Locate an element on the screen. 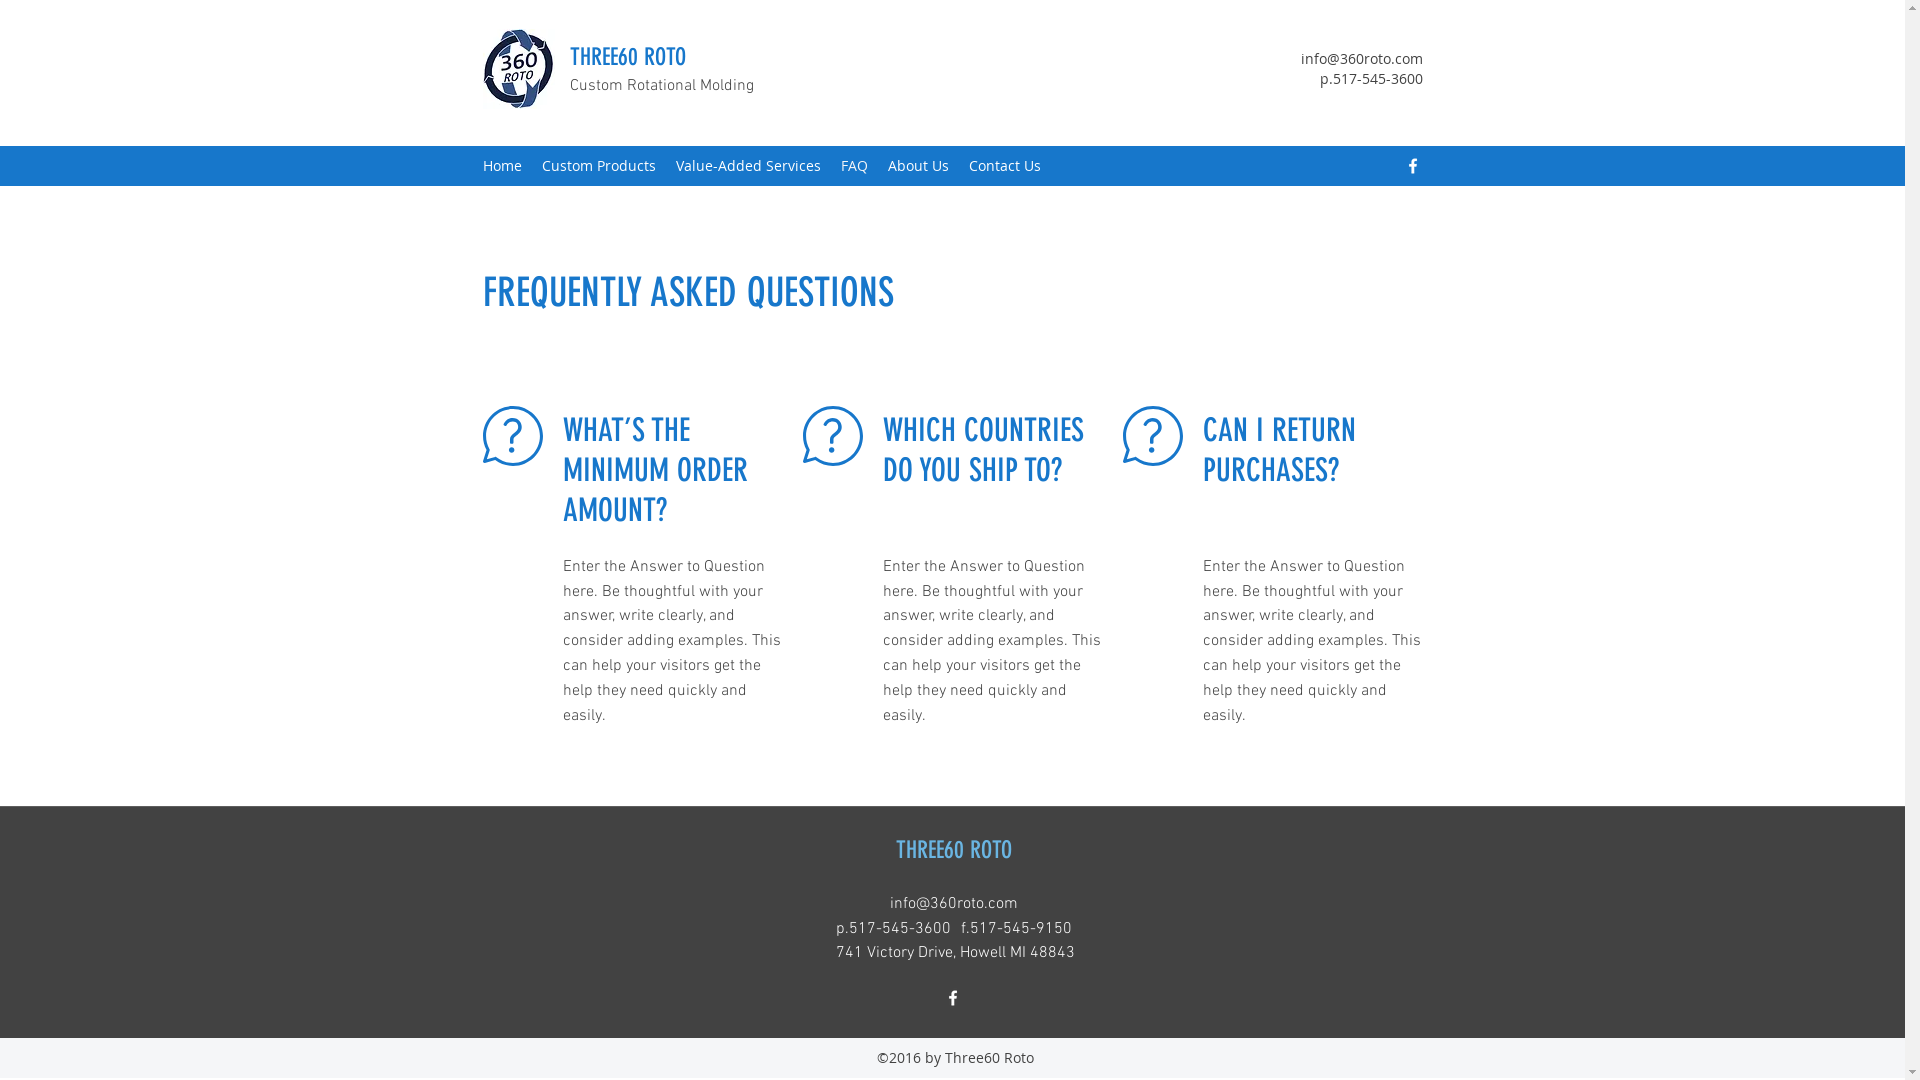 This screenshot has width=1920, height=1080. About Us is located at coordinates (918, 166).